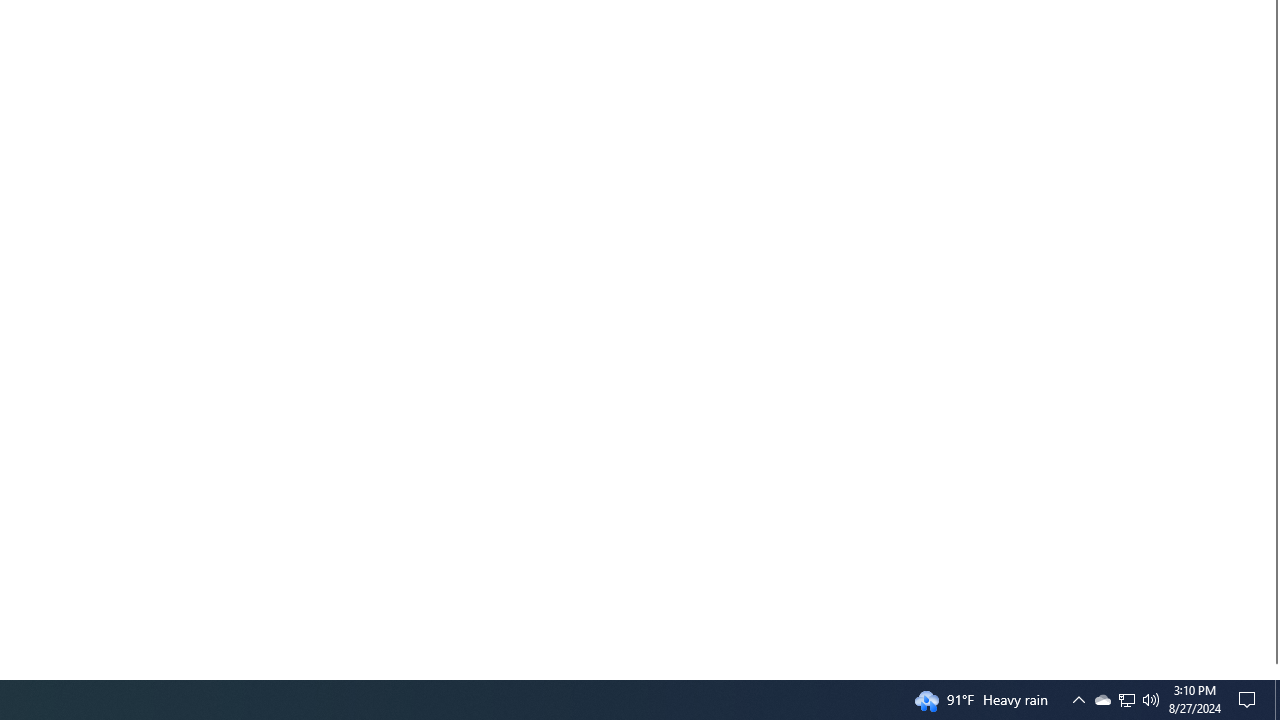 Image resolution: width=1280 pixels, height=720 pixels. I want to click on User Promoted Notification Area, so click(1126, 700).